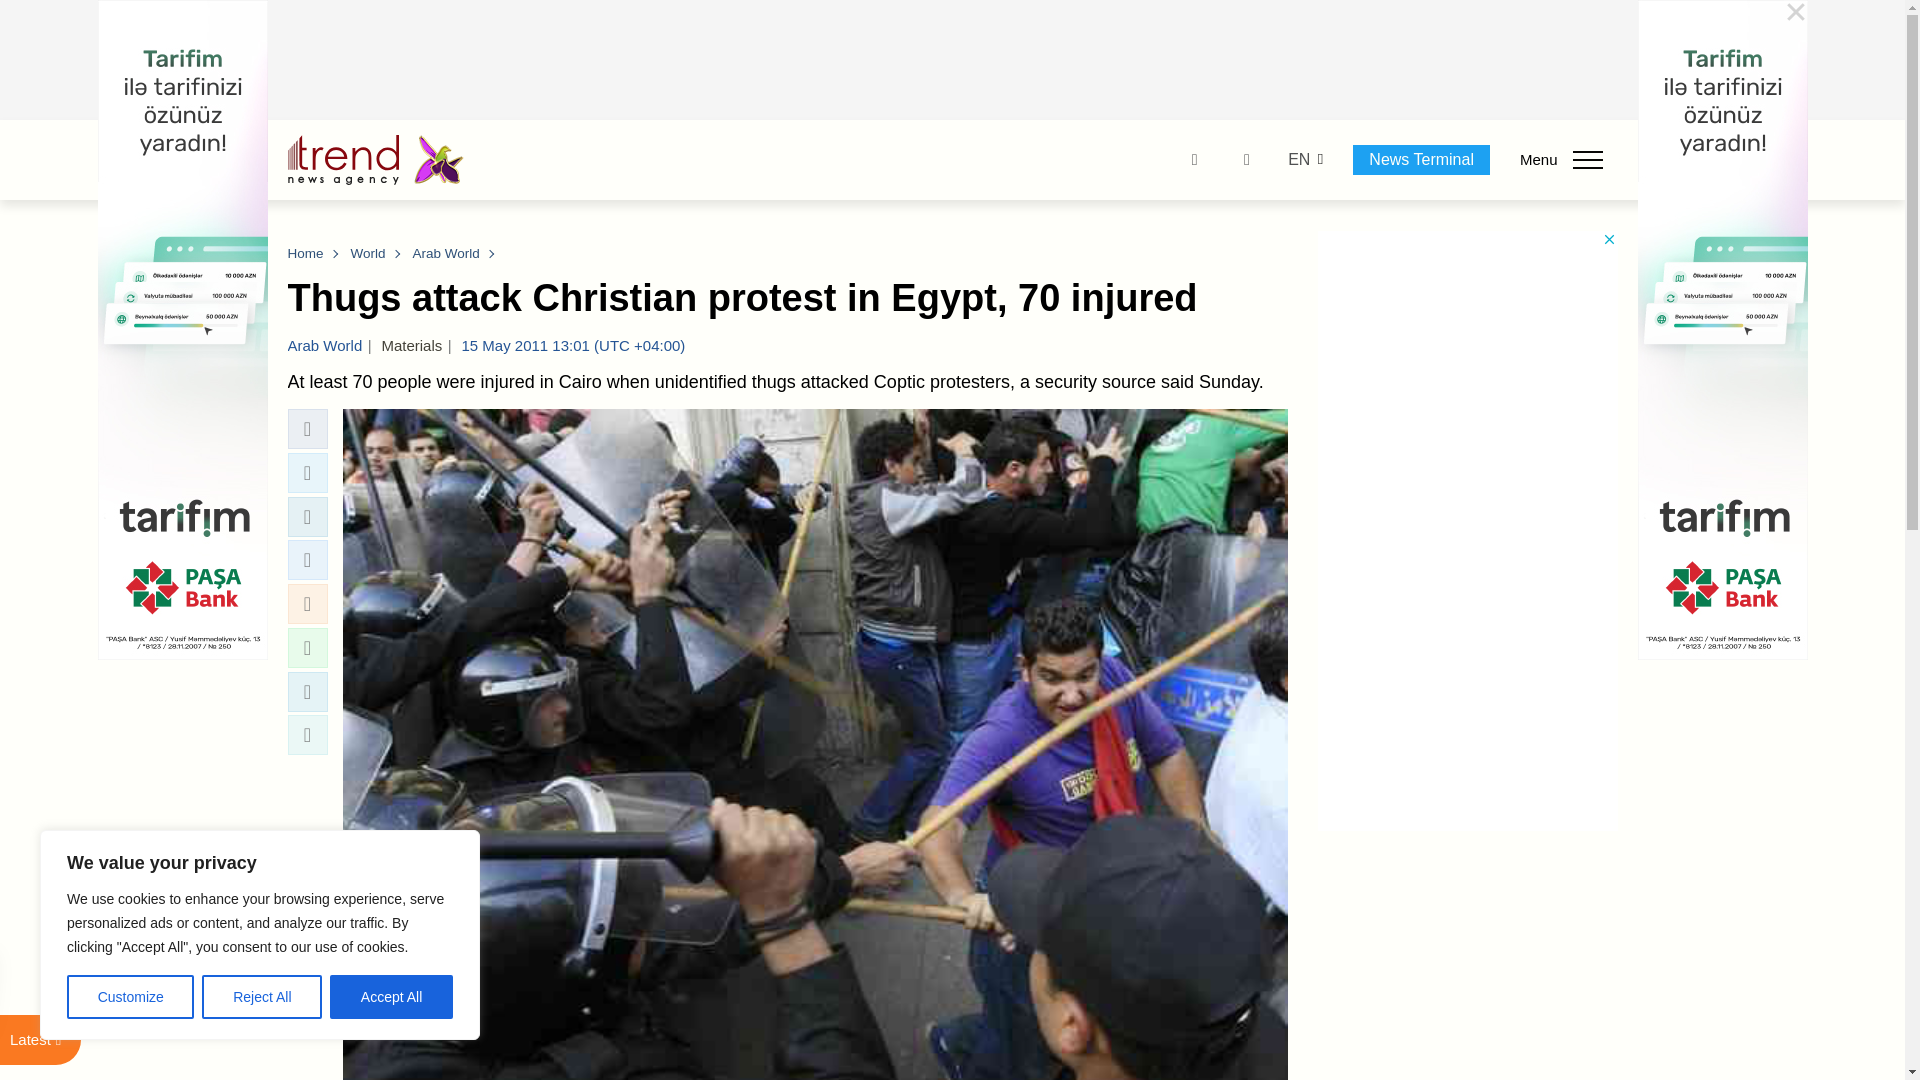  I want to click on Reject All, so click(262, 997).